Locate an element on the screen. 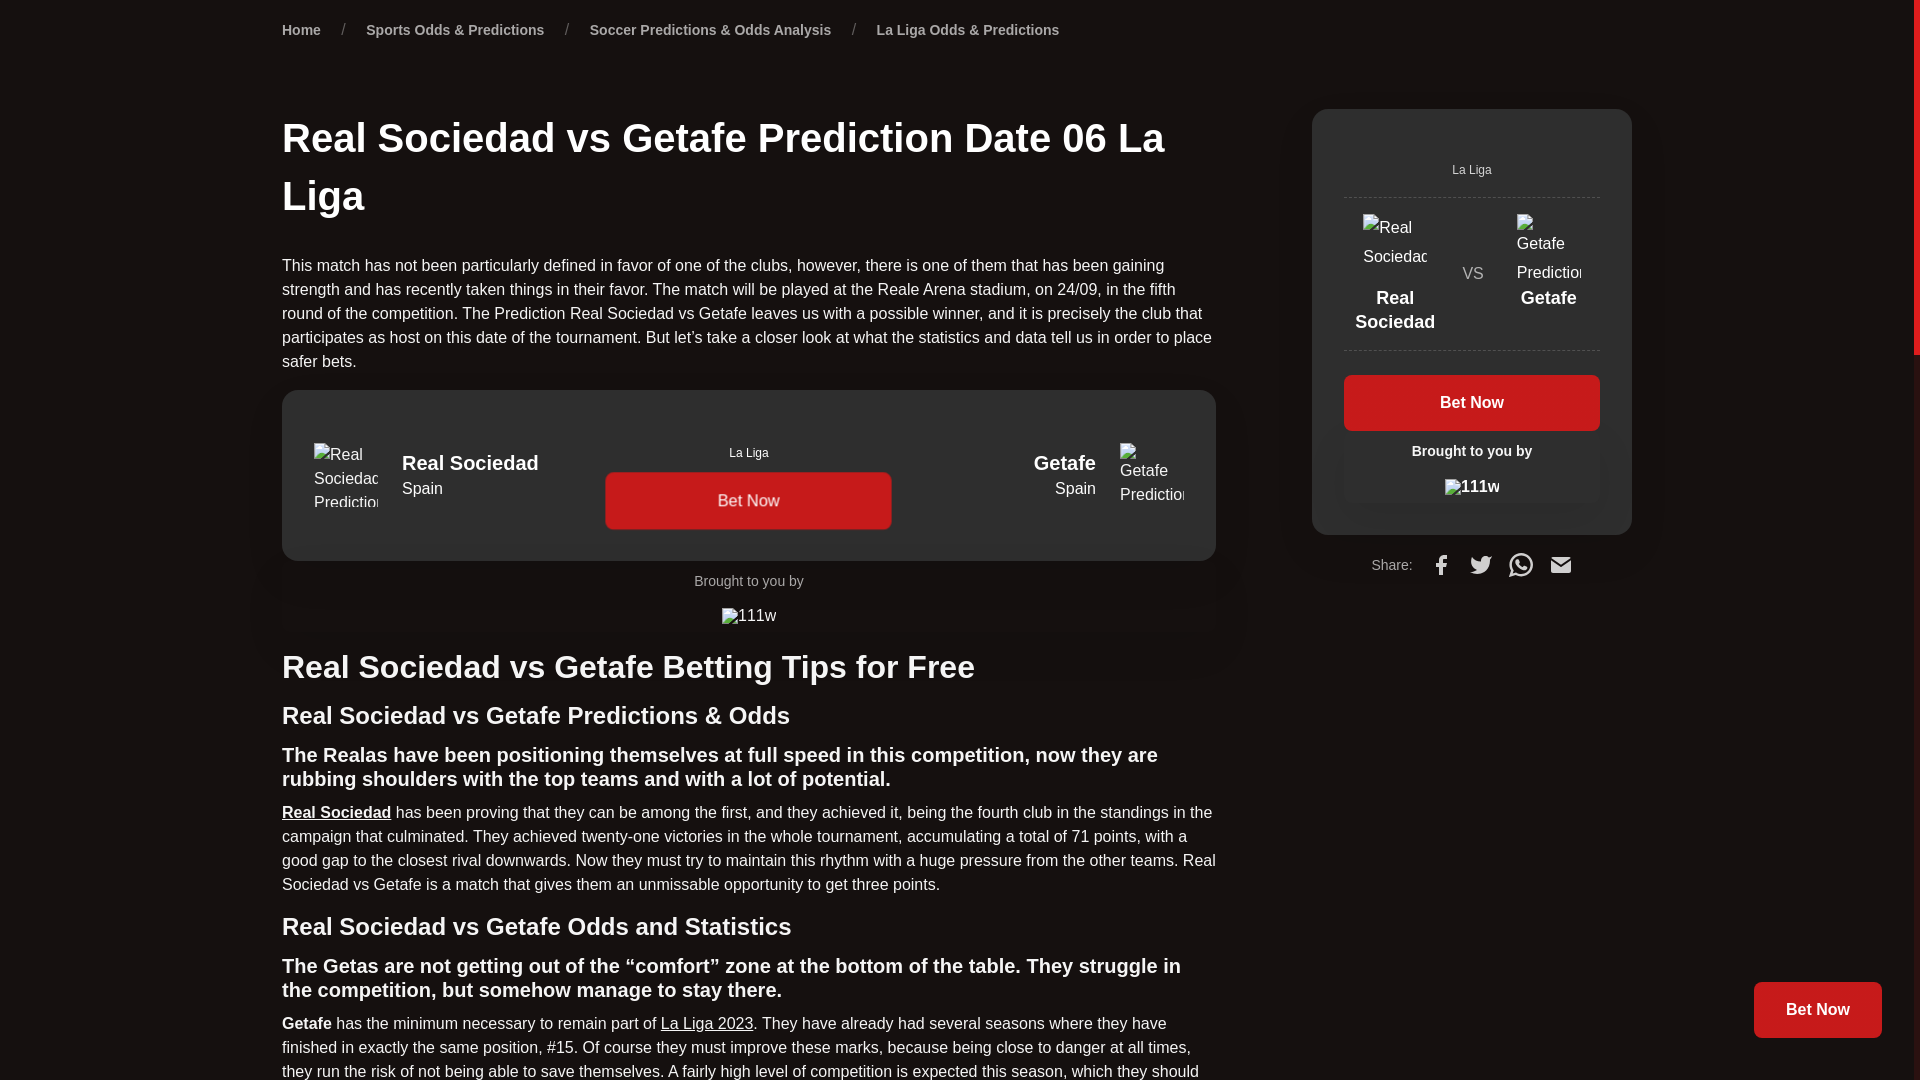  Email is located at coordinates (1560, 564).